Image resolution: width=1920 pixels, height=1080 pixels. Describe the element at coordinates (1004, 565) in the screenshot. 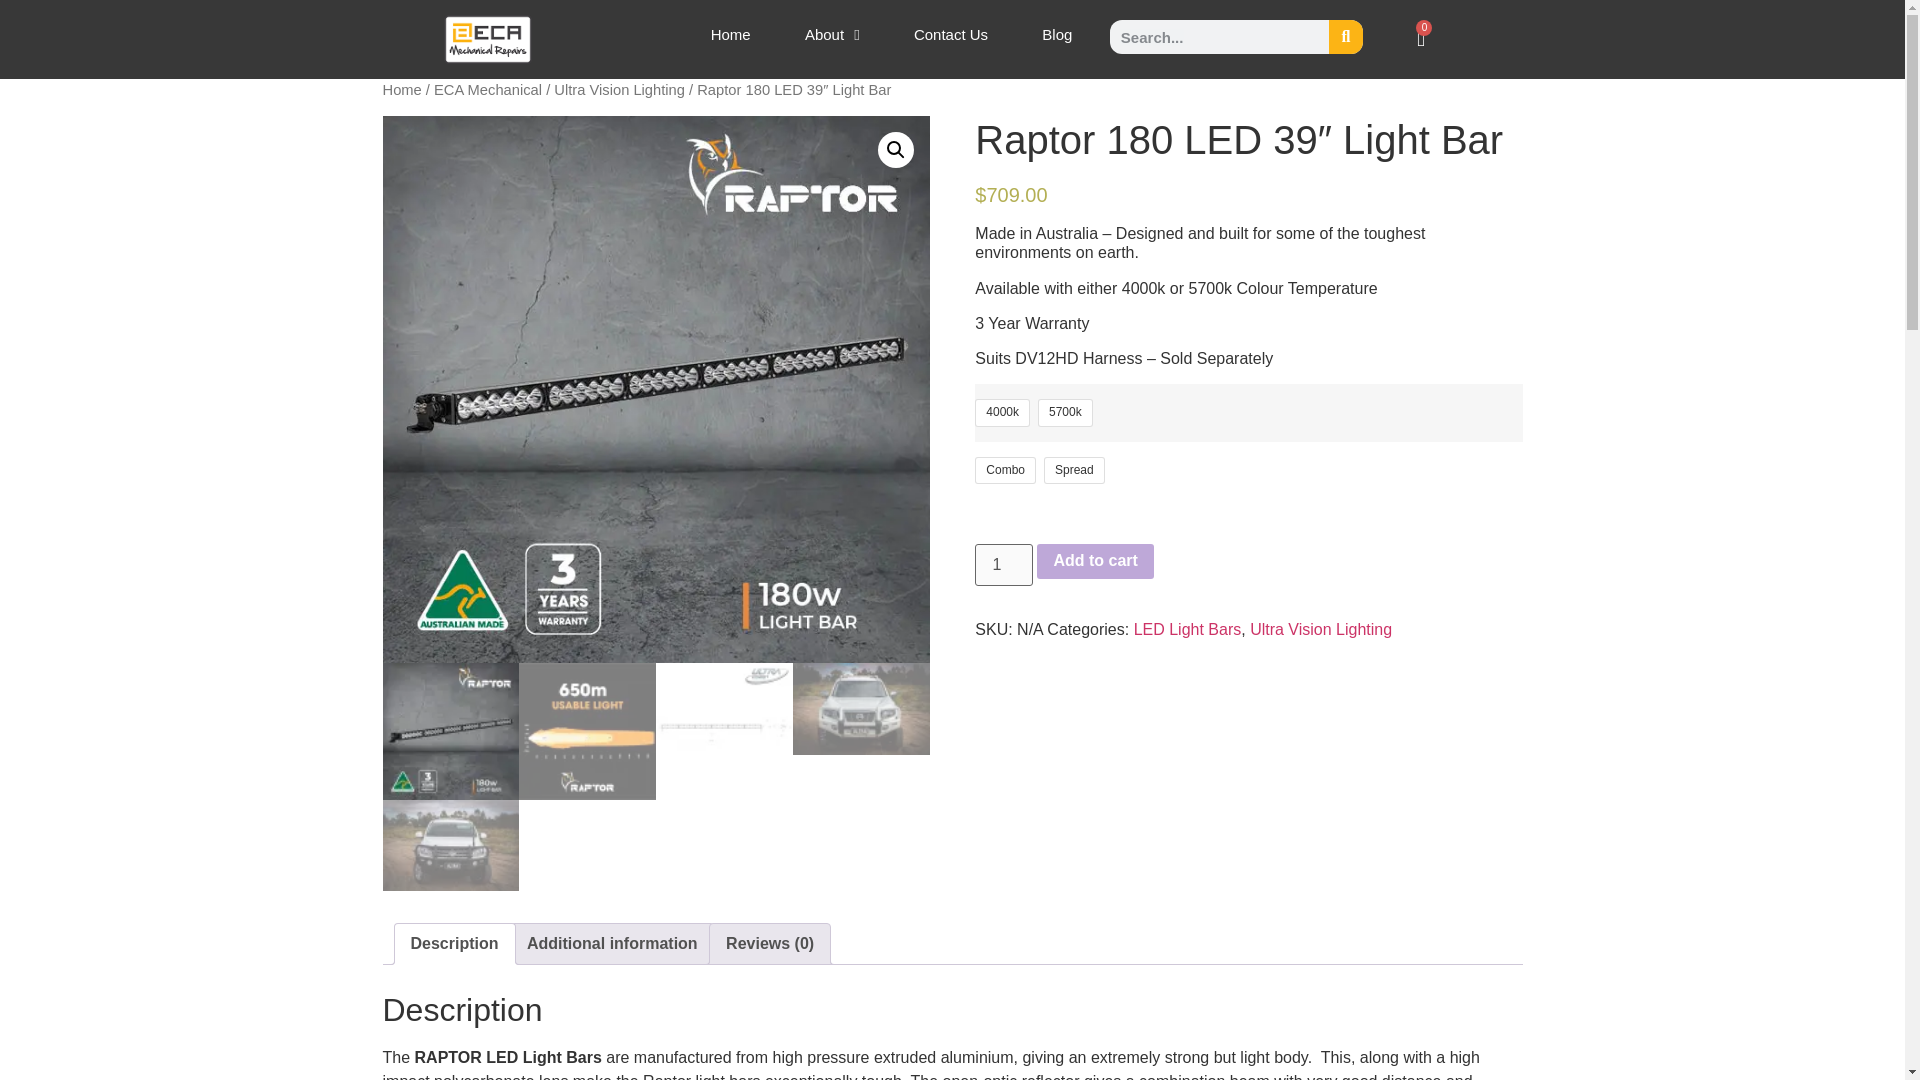

I see `1` at that location.